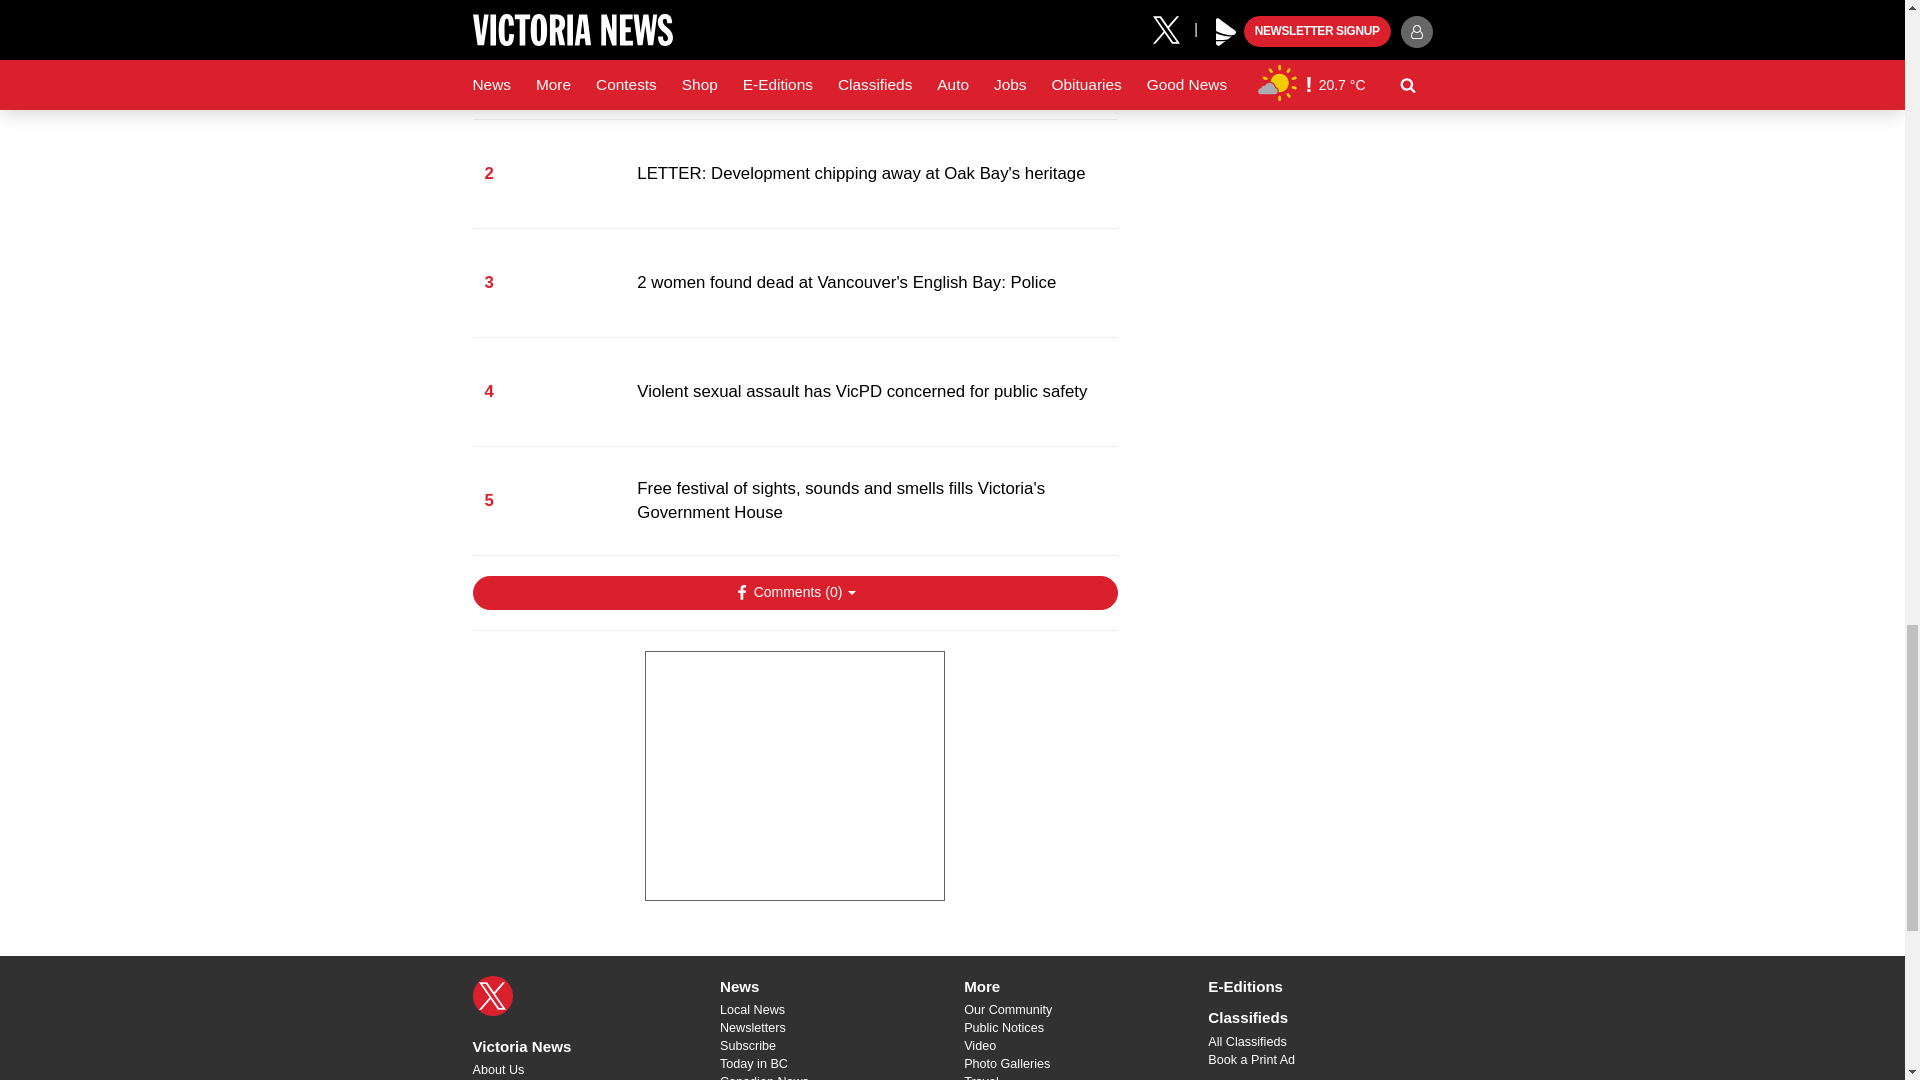 The image size is (1920, 1080). Describe the element at coordinates (794, 592) in the screenshot. I see `Show Comments` at that location.